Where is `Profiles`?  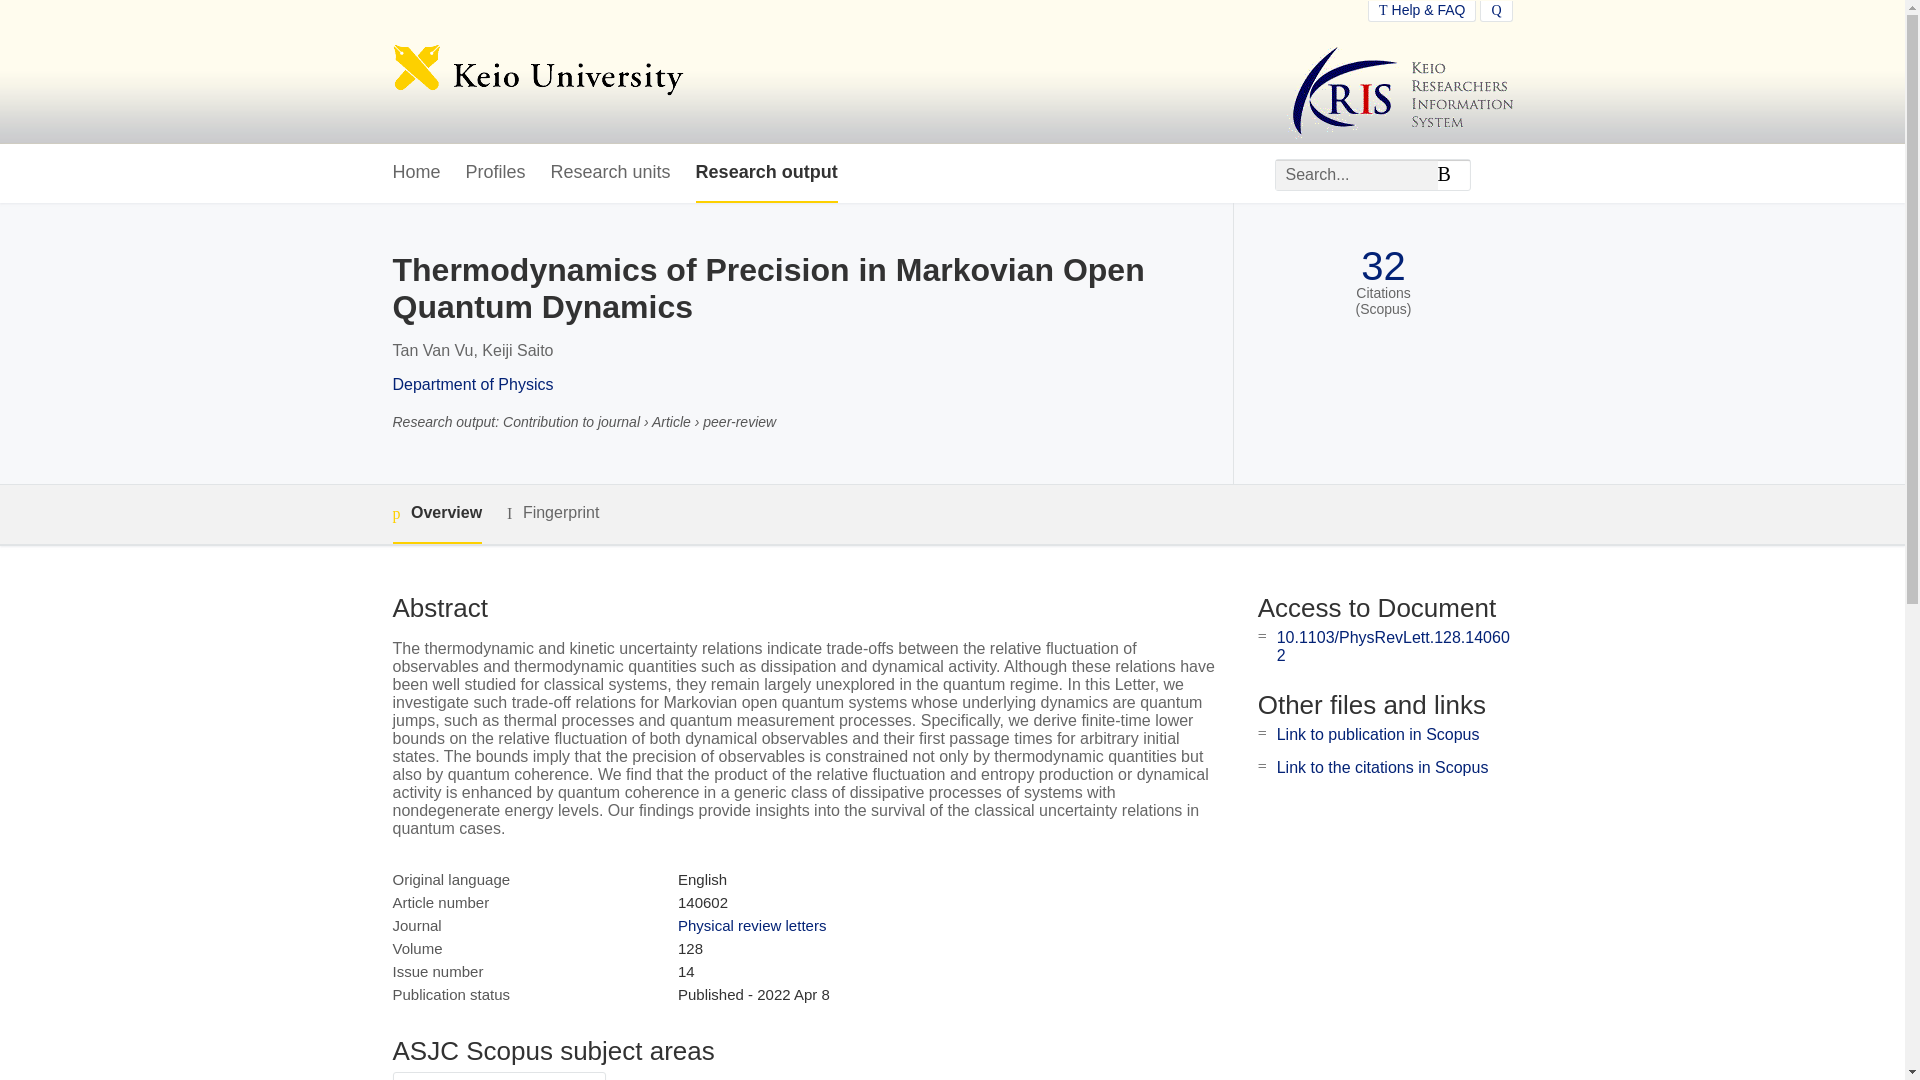
Profiles is located at coordinates (496, 173).